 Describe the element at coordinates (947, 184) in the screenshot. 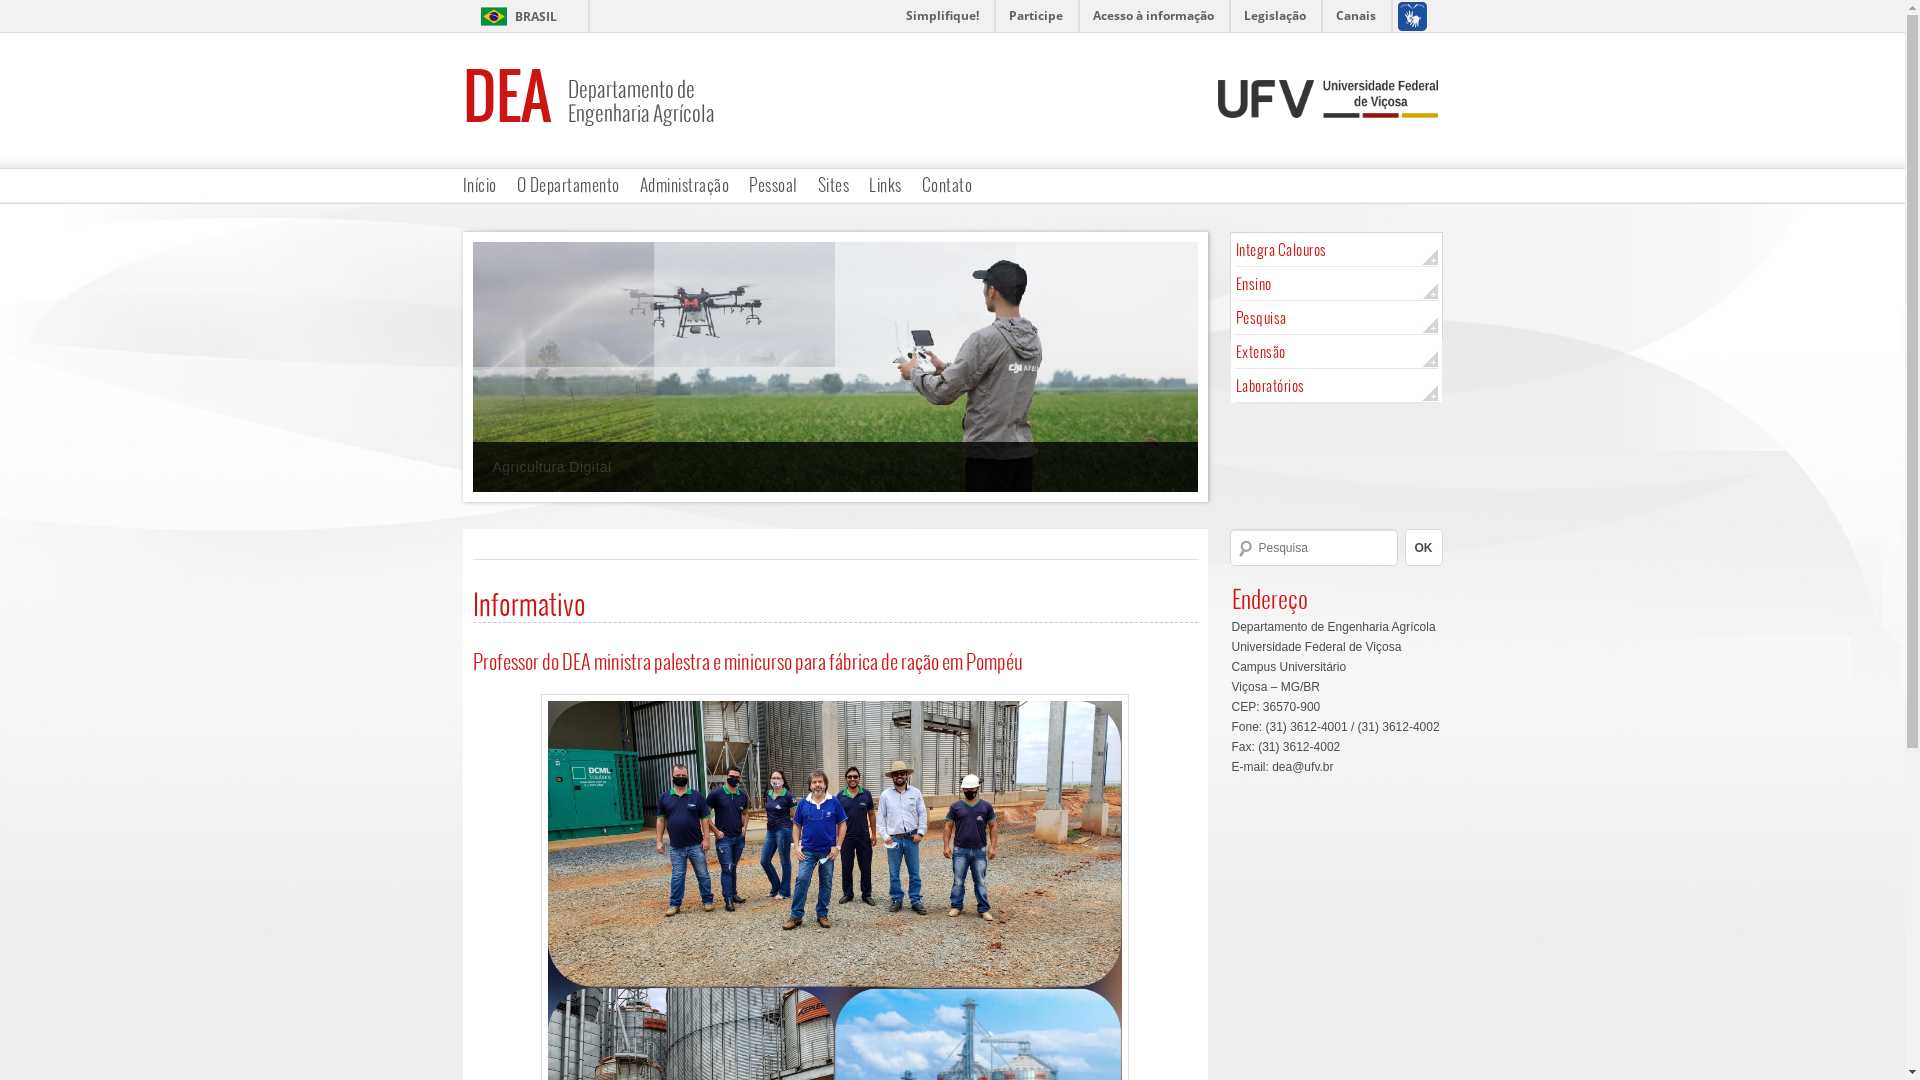

I see `Contato` at that location.